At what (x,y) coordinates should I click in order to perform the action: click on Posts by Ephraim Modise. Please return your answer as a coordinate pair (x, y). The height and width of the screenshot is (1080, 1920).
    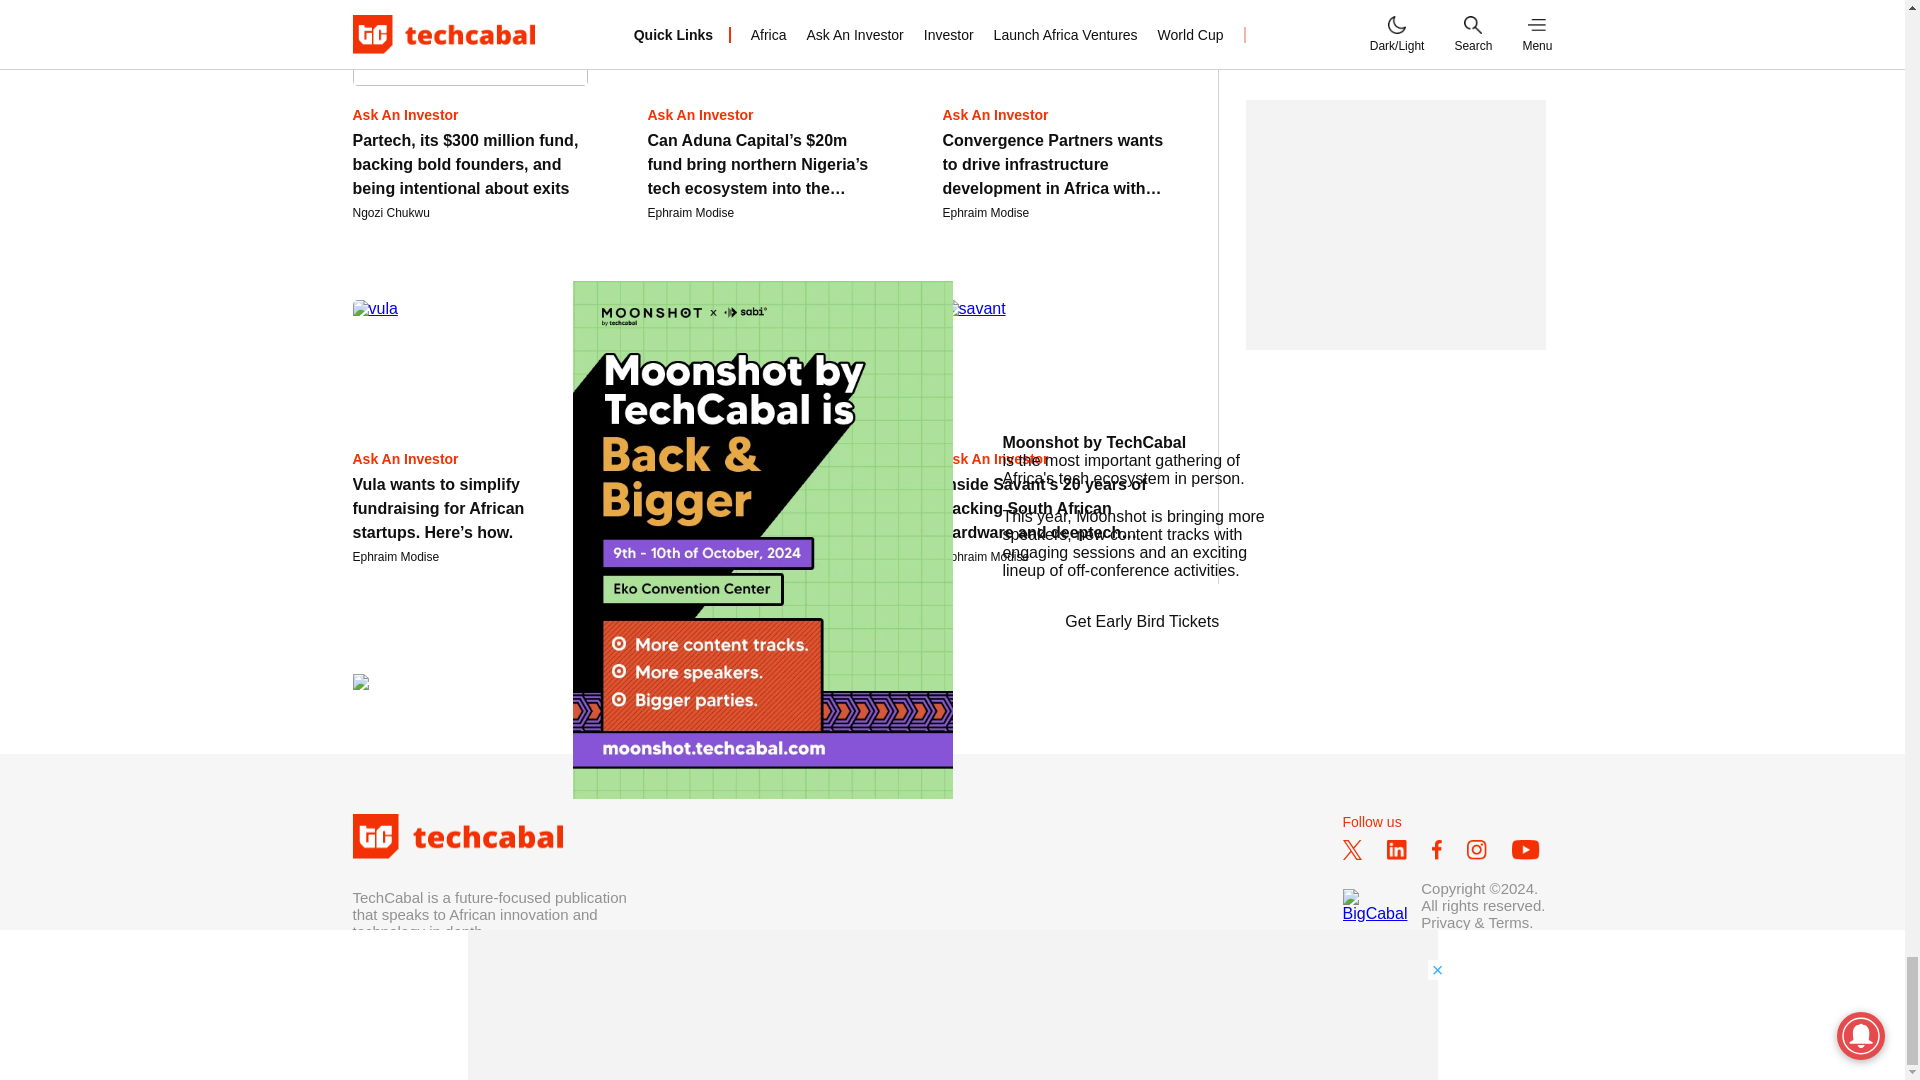
    Looking at the image, I should click on (986, 556).